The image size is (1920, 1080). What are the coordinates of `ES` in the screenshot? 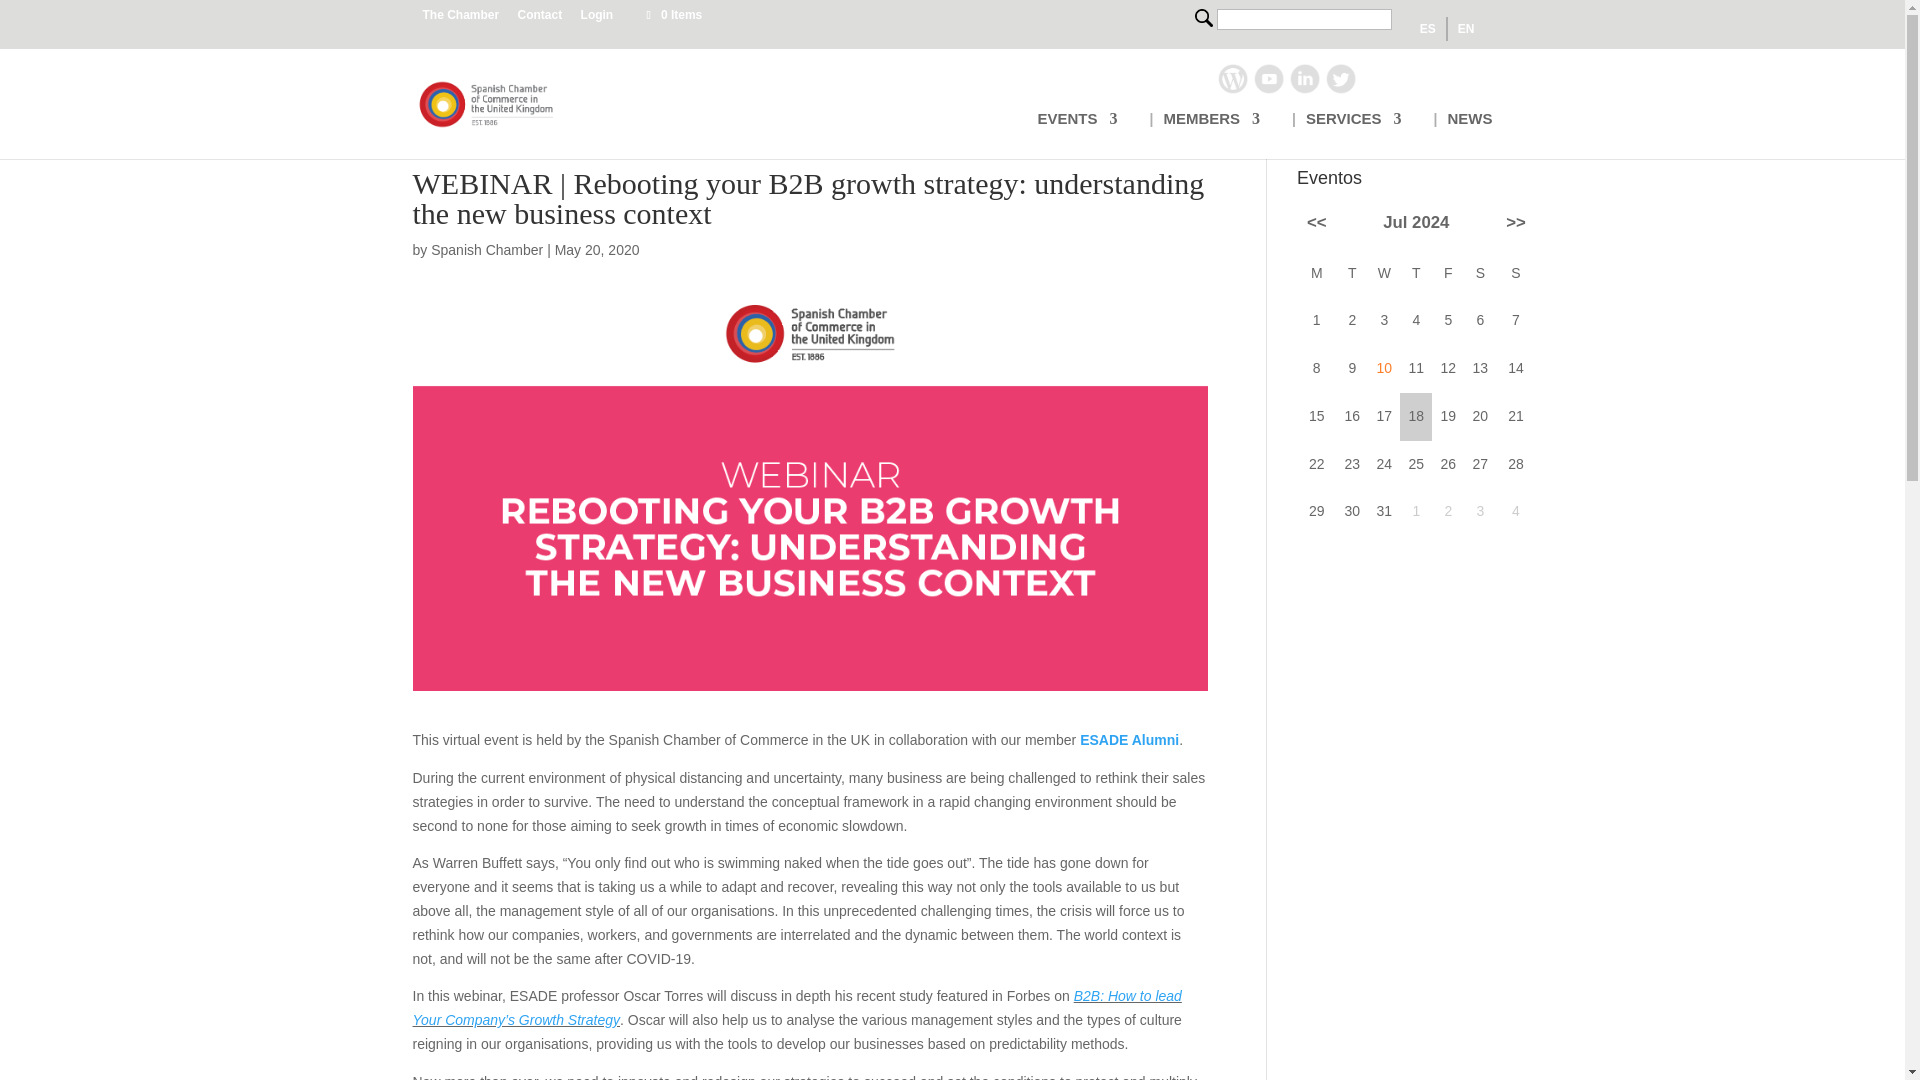 It's located at (1427, 29).